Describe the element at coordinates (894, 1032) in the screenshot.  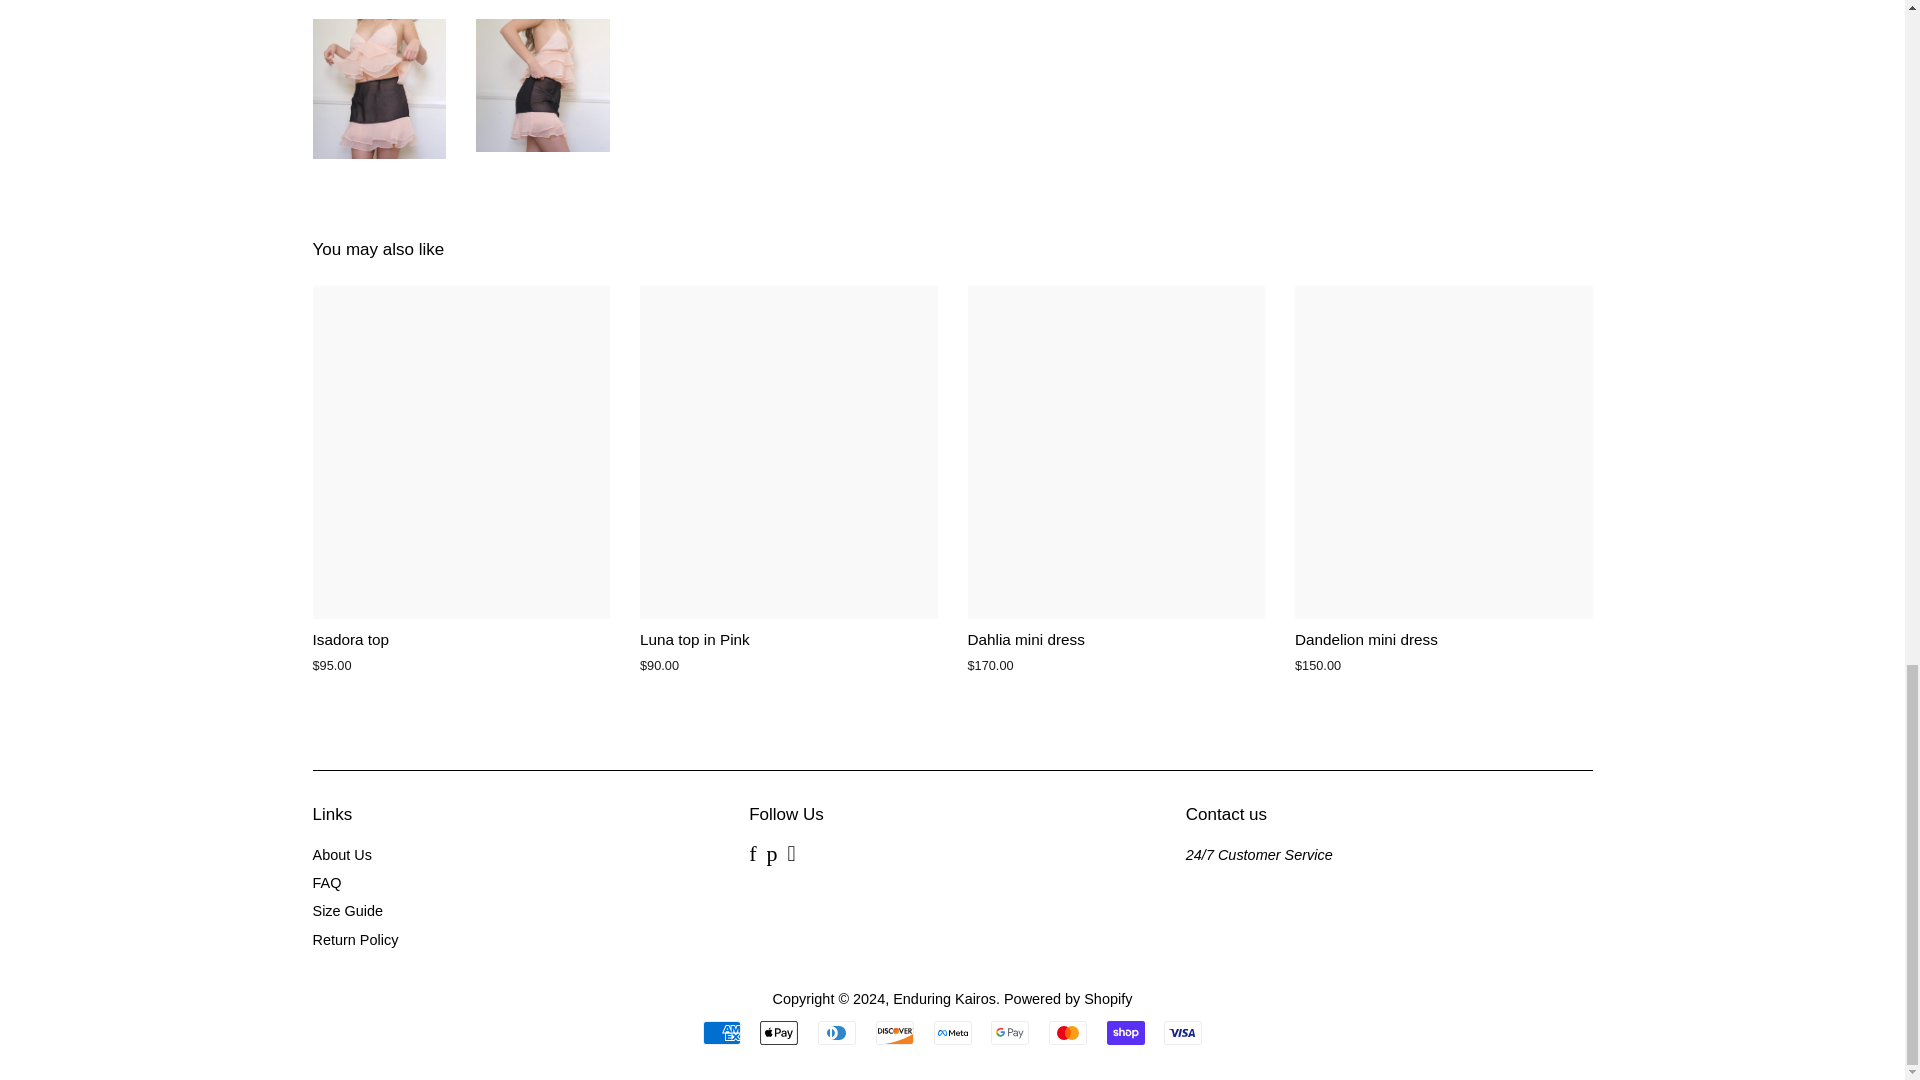
I see `Discover` at that location.